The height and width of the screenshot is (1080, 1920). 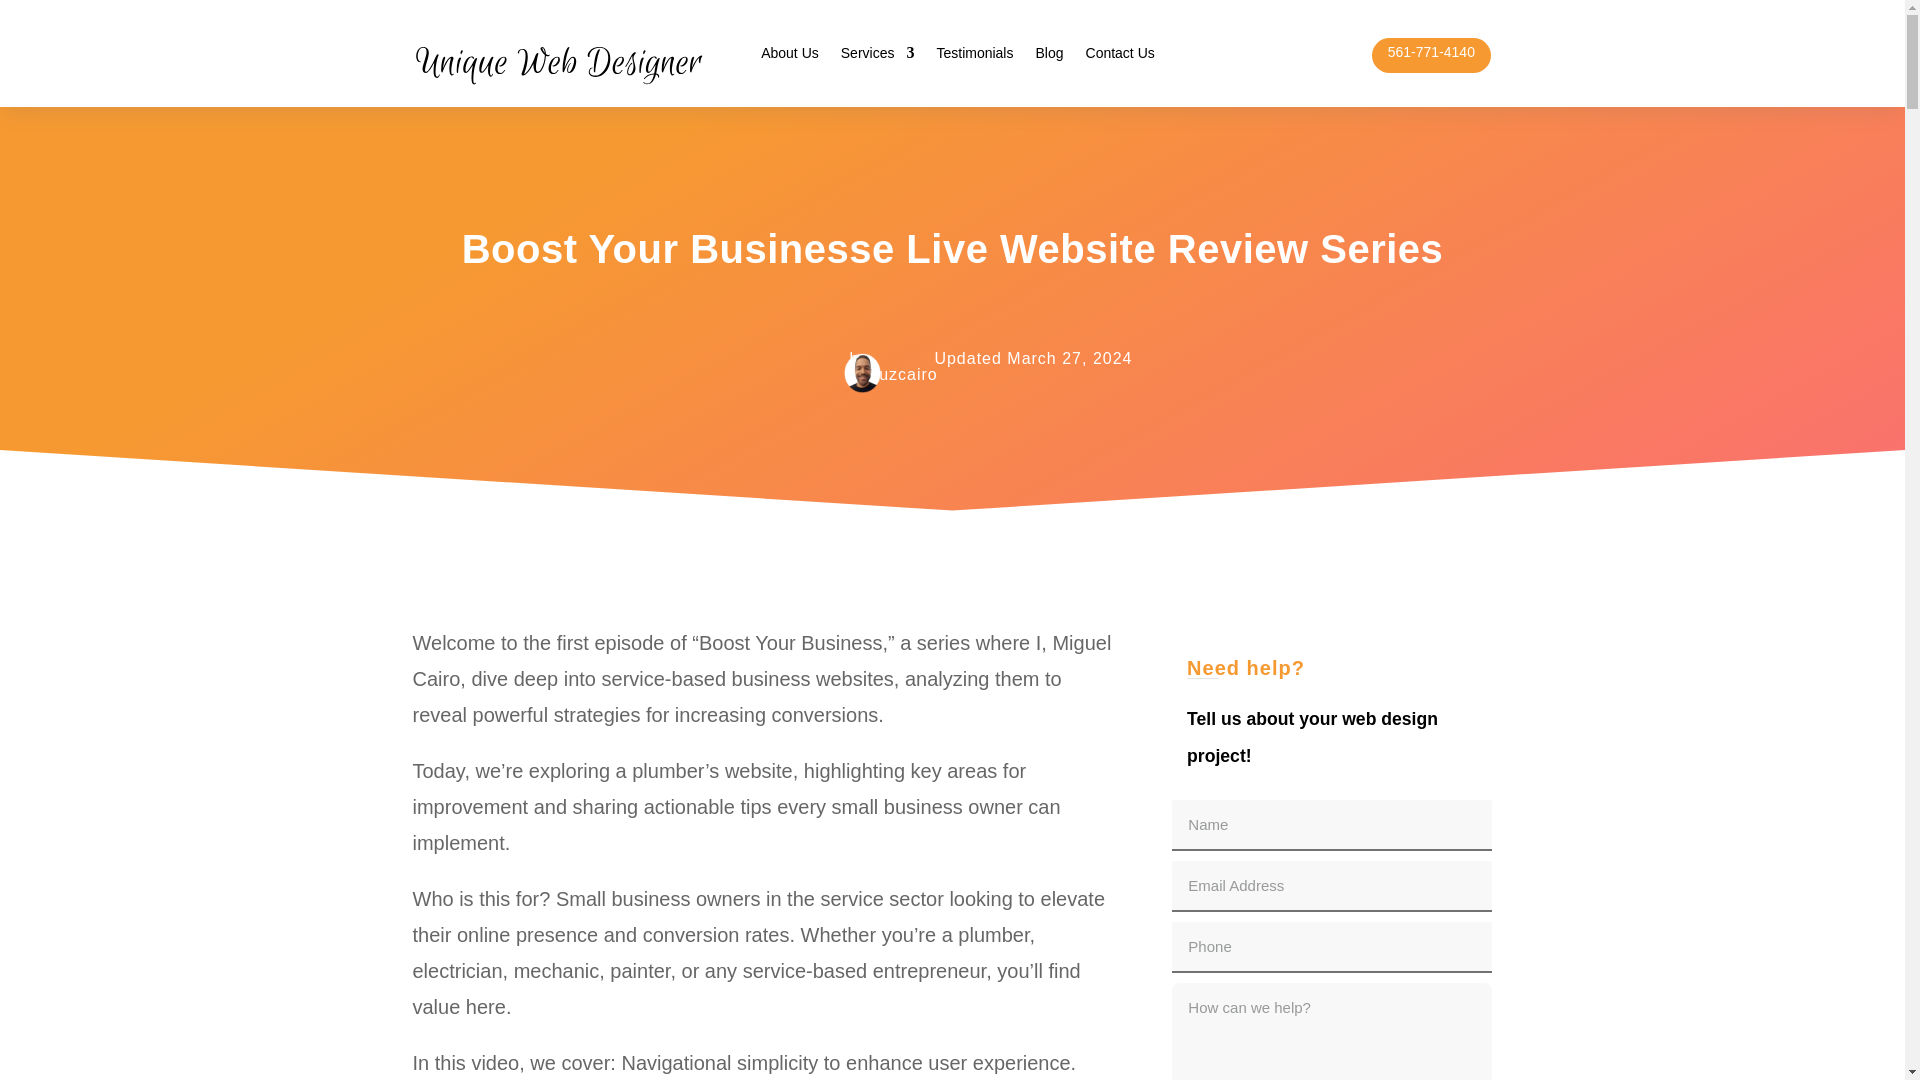 What do you see at coordinates (894, 374) in the screenshot?
I see `mcruzcairo` at bounding box center [894, 374].